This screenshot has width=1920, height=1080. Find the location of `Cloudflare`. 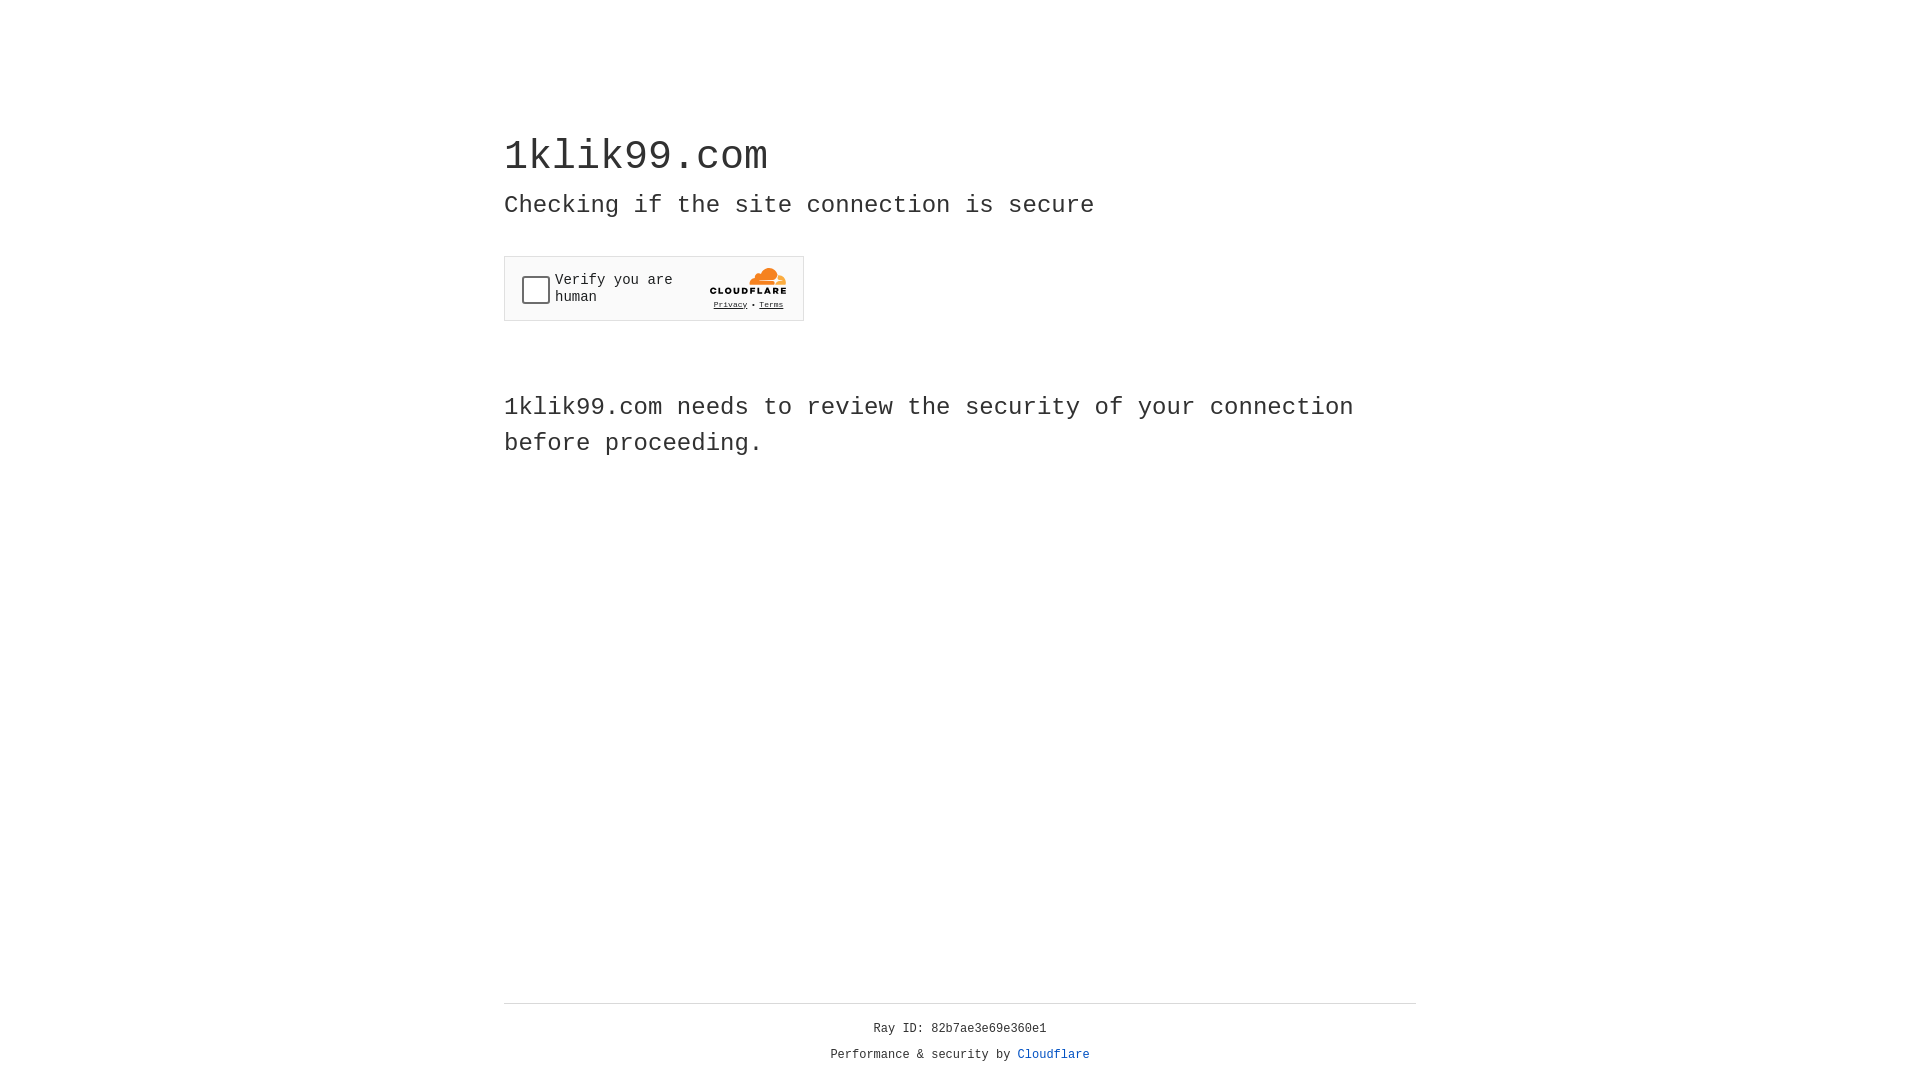

Cloudflare is located at coordinates (1054, 1055).